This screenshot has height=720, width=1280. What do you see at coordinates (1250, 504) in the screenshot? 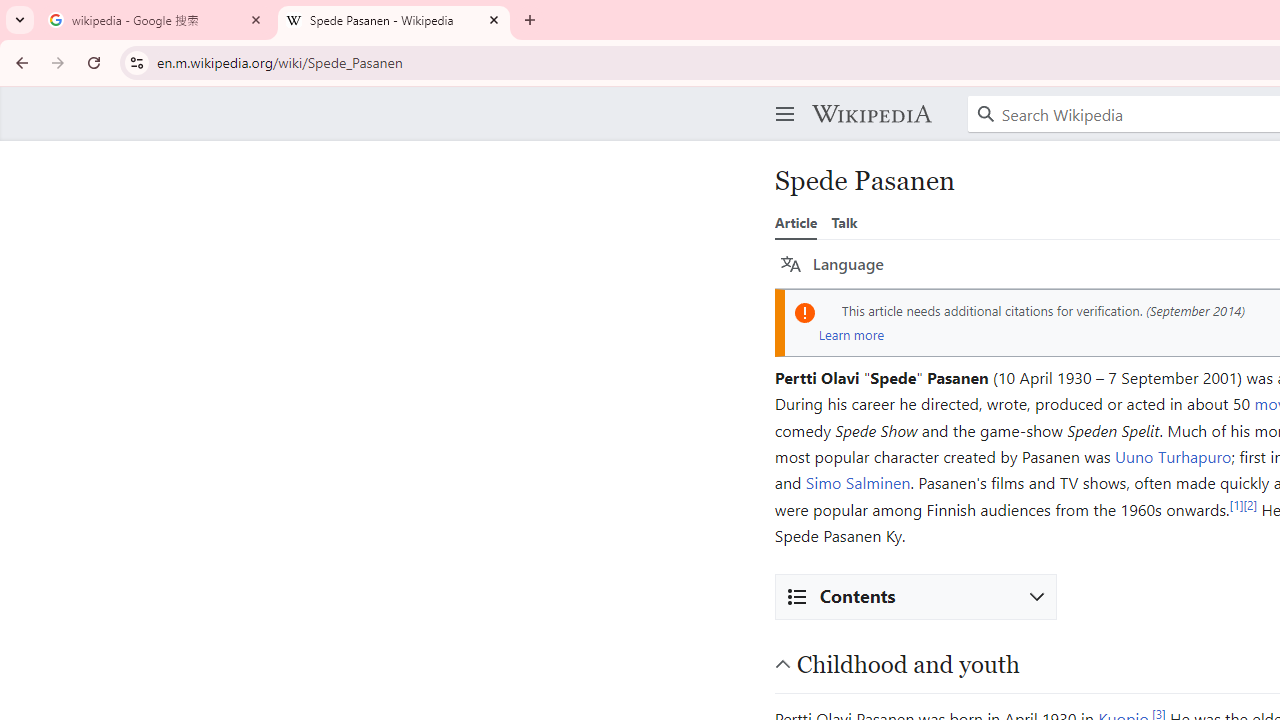
I see `[2]` at bounding box center [1250, 504].